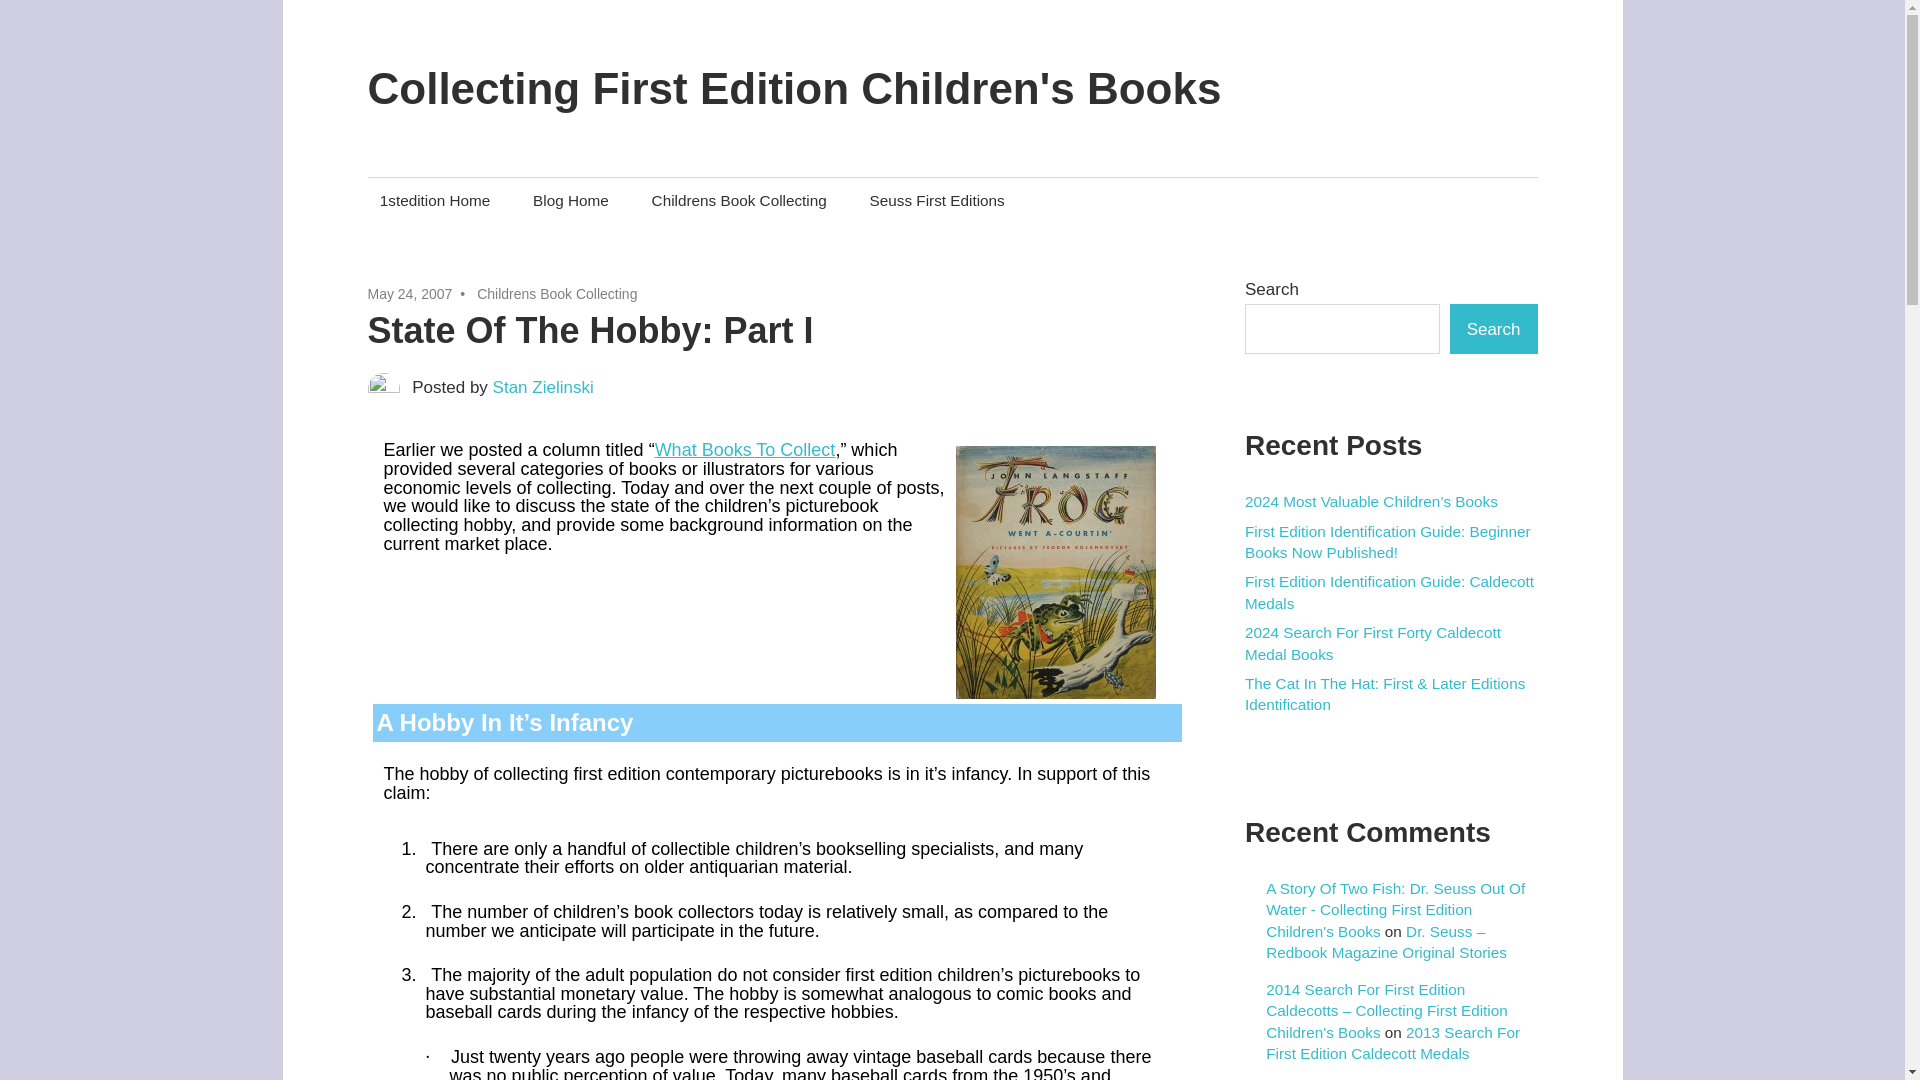 The height and width of the screenshot is (1080, 1920). What do you see at coordinates (556, 294) in the screenshot?
I see `Childrens Book Collecting` at bounding box center [556, 294].